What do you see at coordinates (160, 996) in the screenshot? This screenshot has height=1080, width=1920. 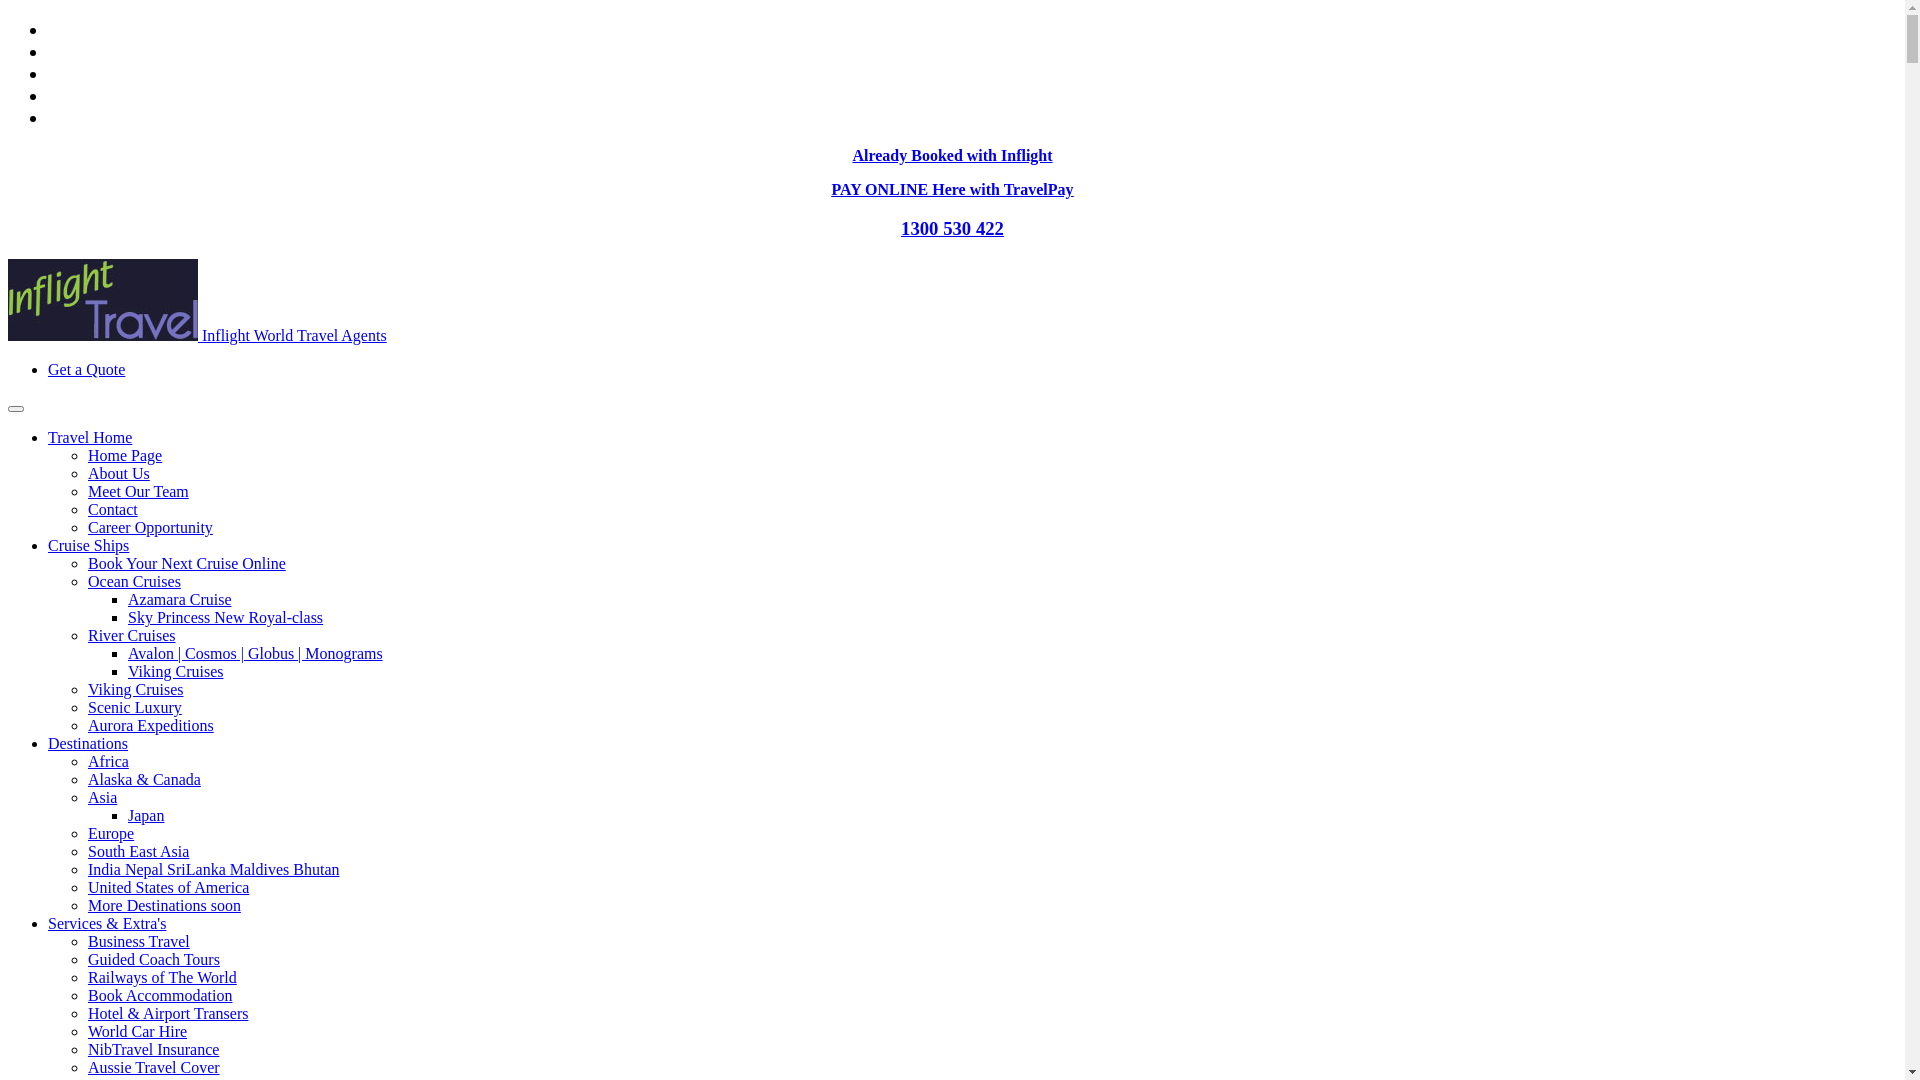 I see `Book Accommodation` at bounding box center [160, 996].